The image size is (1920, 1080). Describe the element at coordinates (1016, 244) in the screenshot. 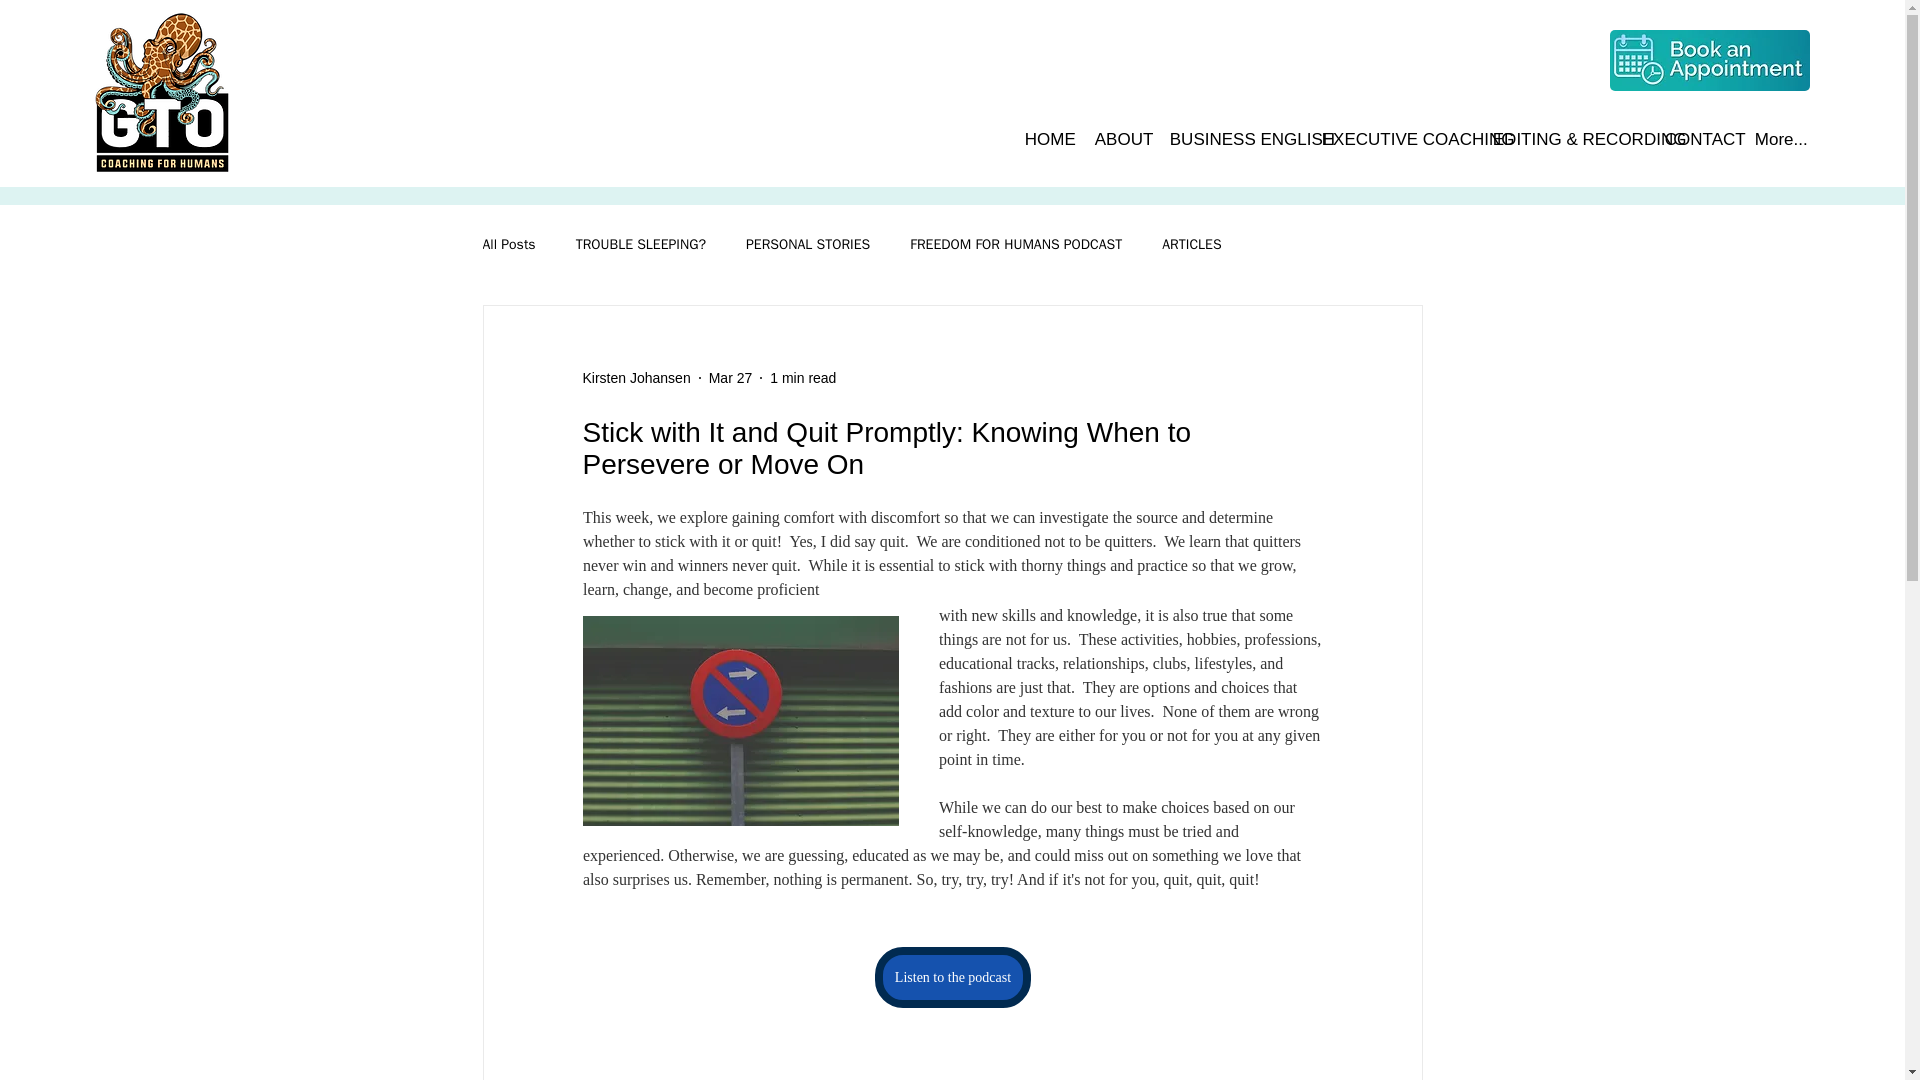

I see `FREEDOM FOR HUMANS PODCAST` at that location.